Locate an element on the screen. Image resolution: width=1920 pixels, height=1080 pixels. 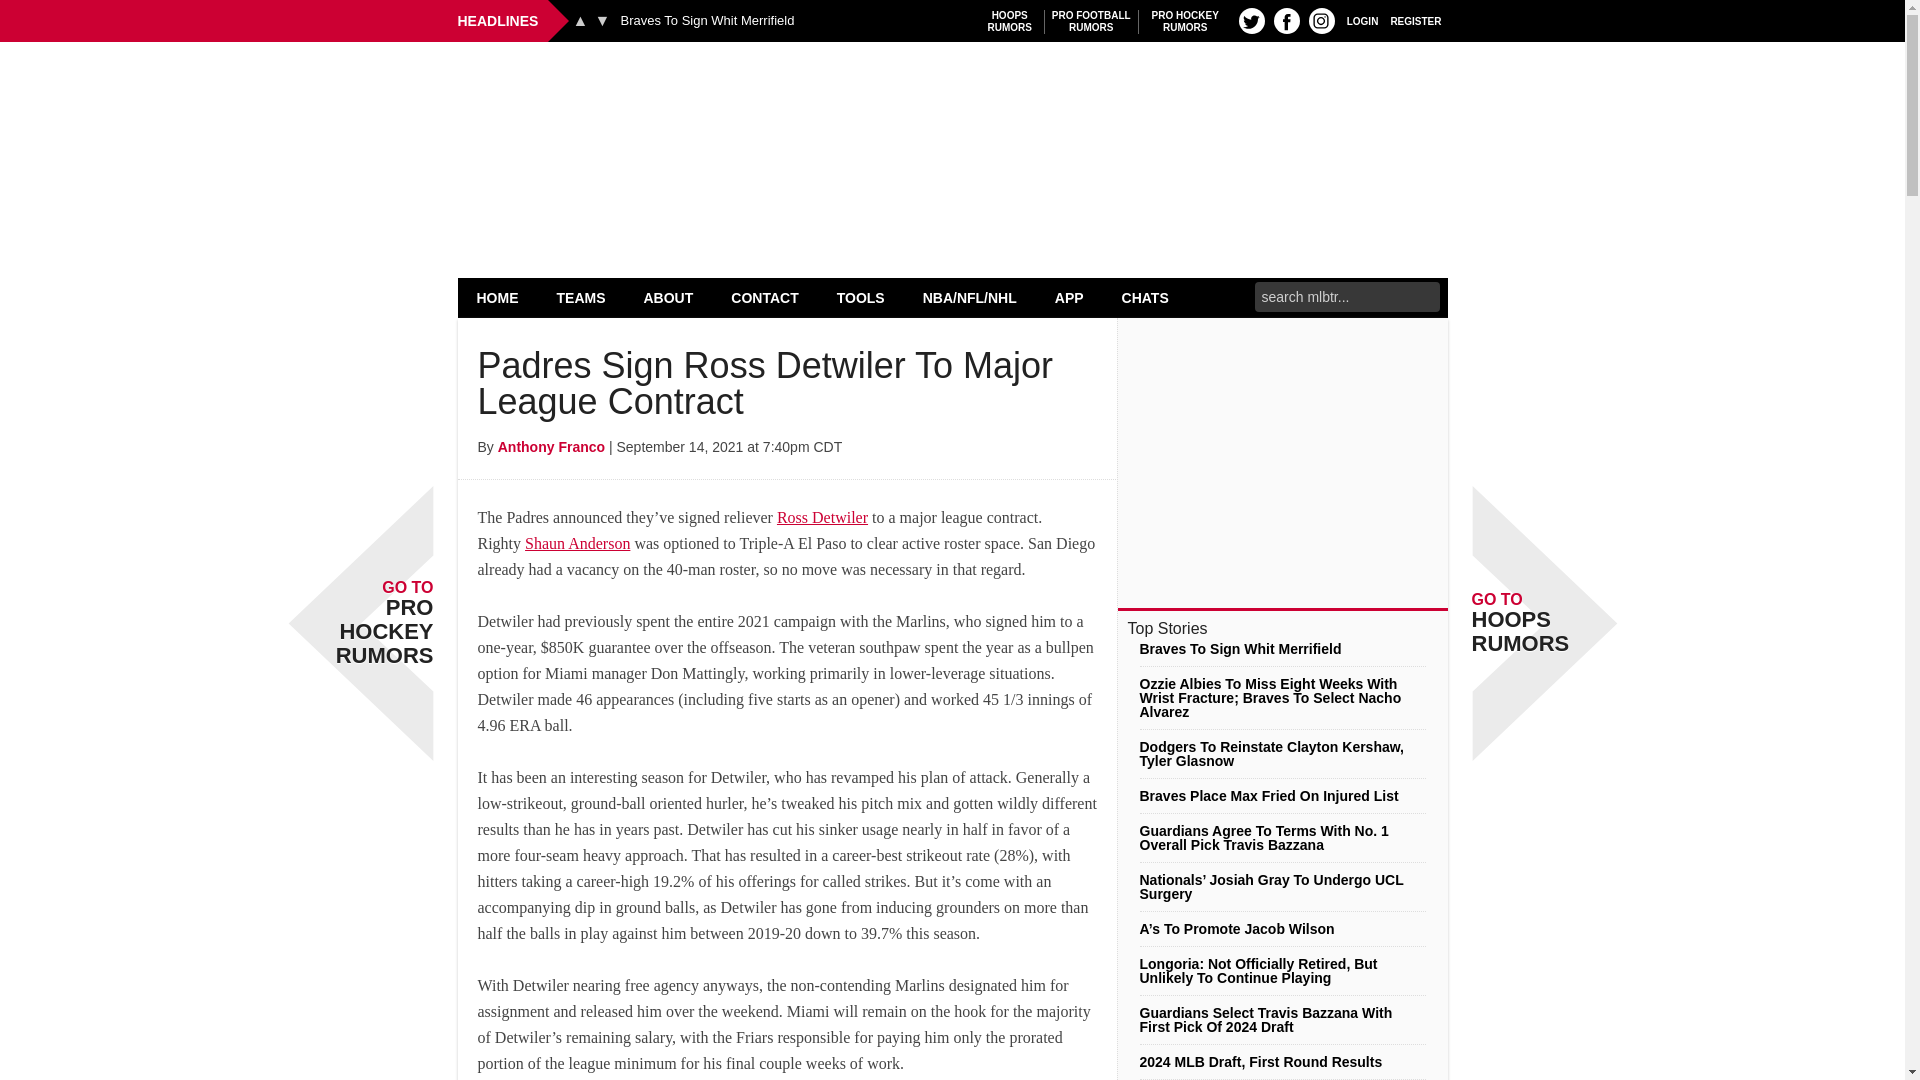
TEAMS is located at coordinates (1286, 20).